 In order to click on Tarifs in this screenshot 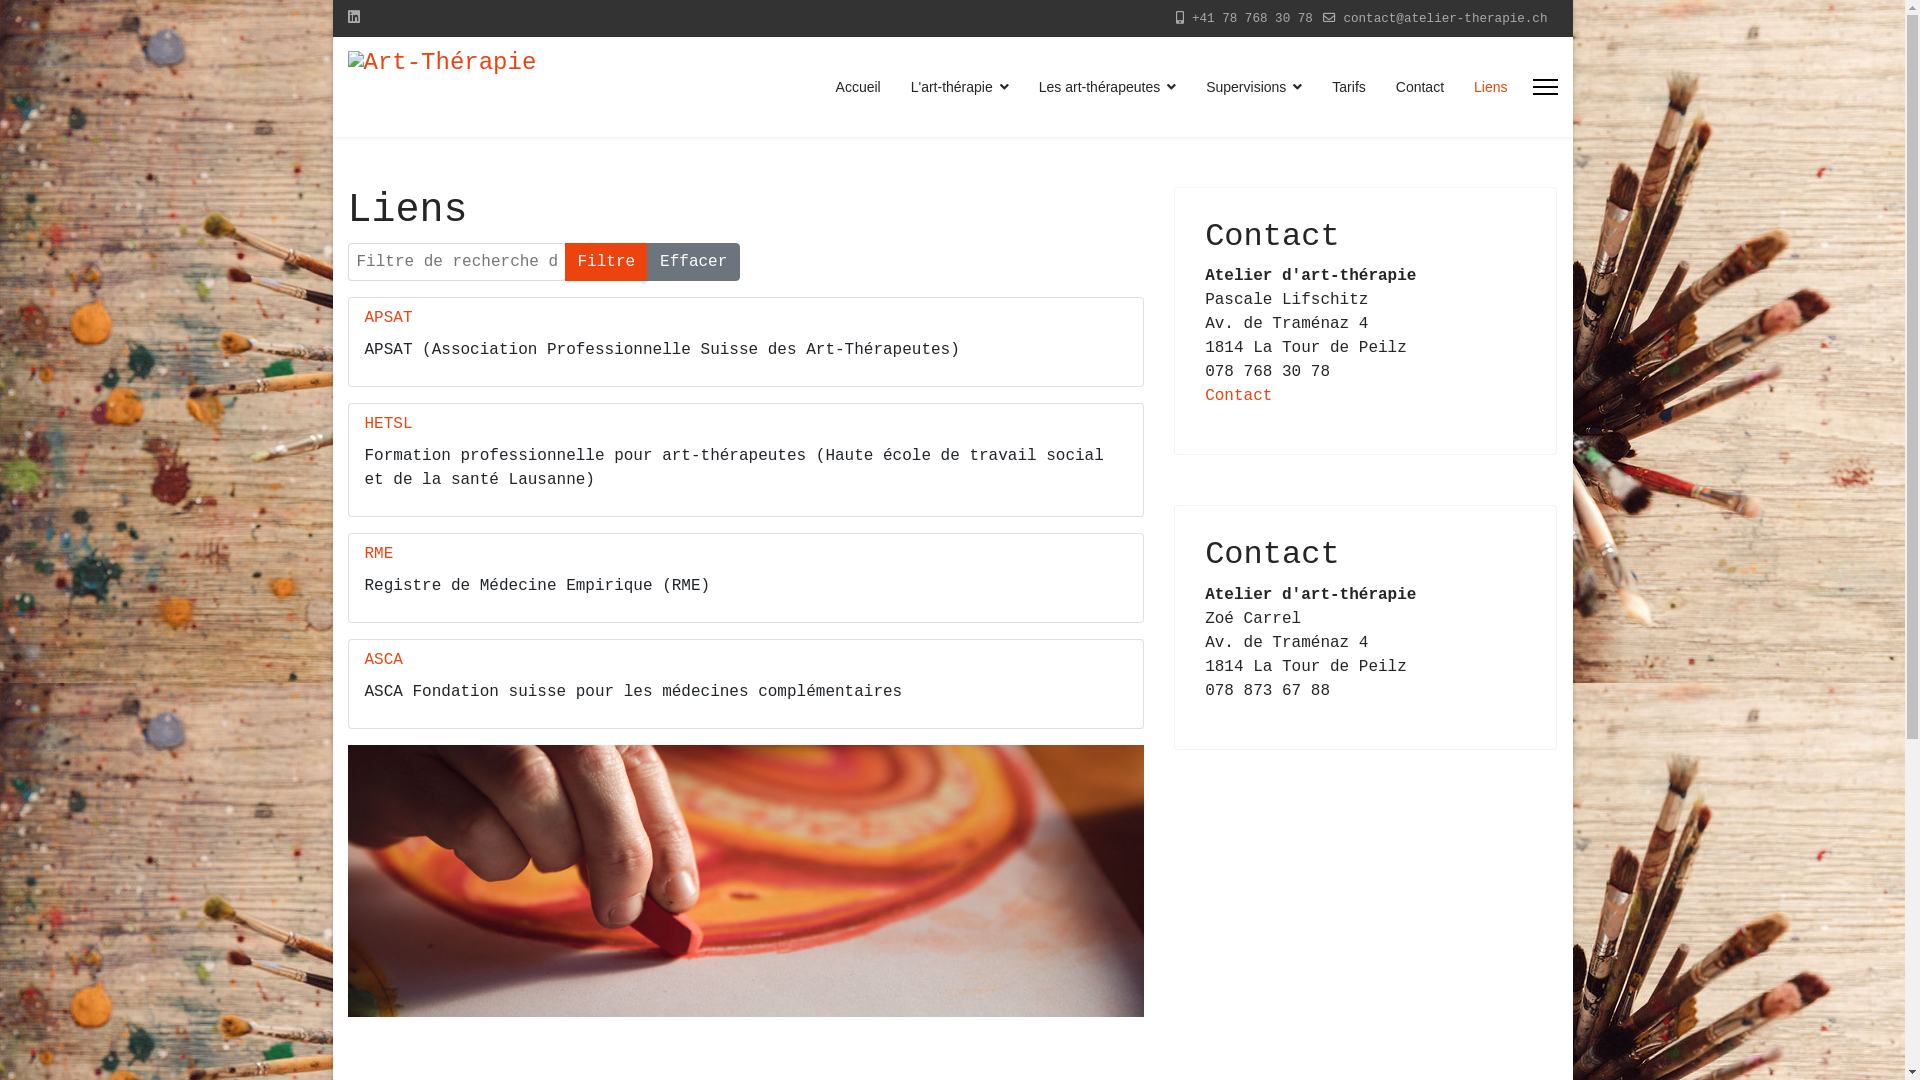, I will do `click(1348, 87)`.